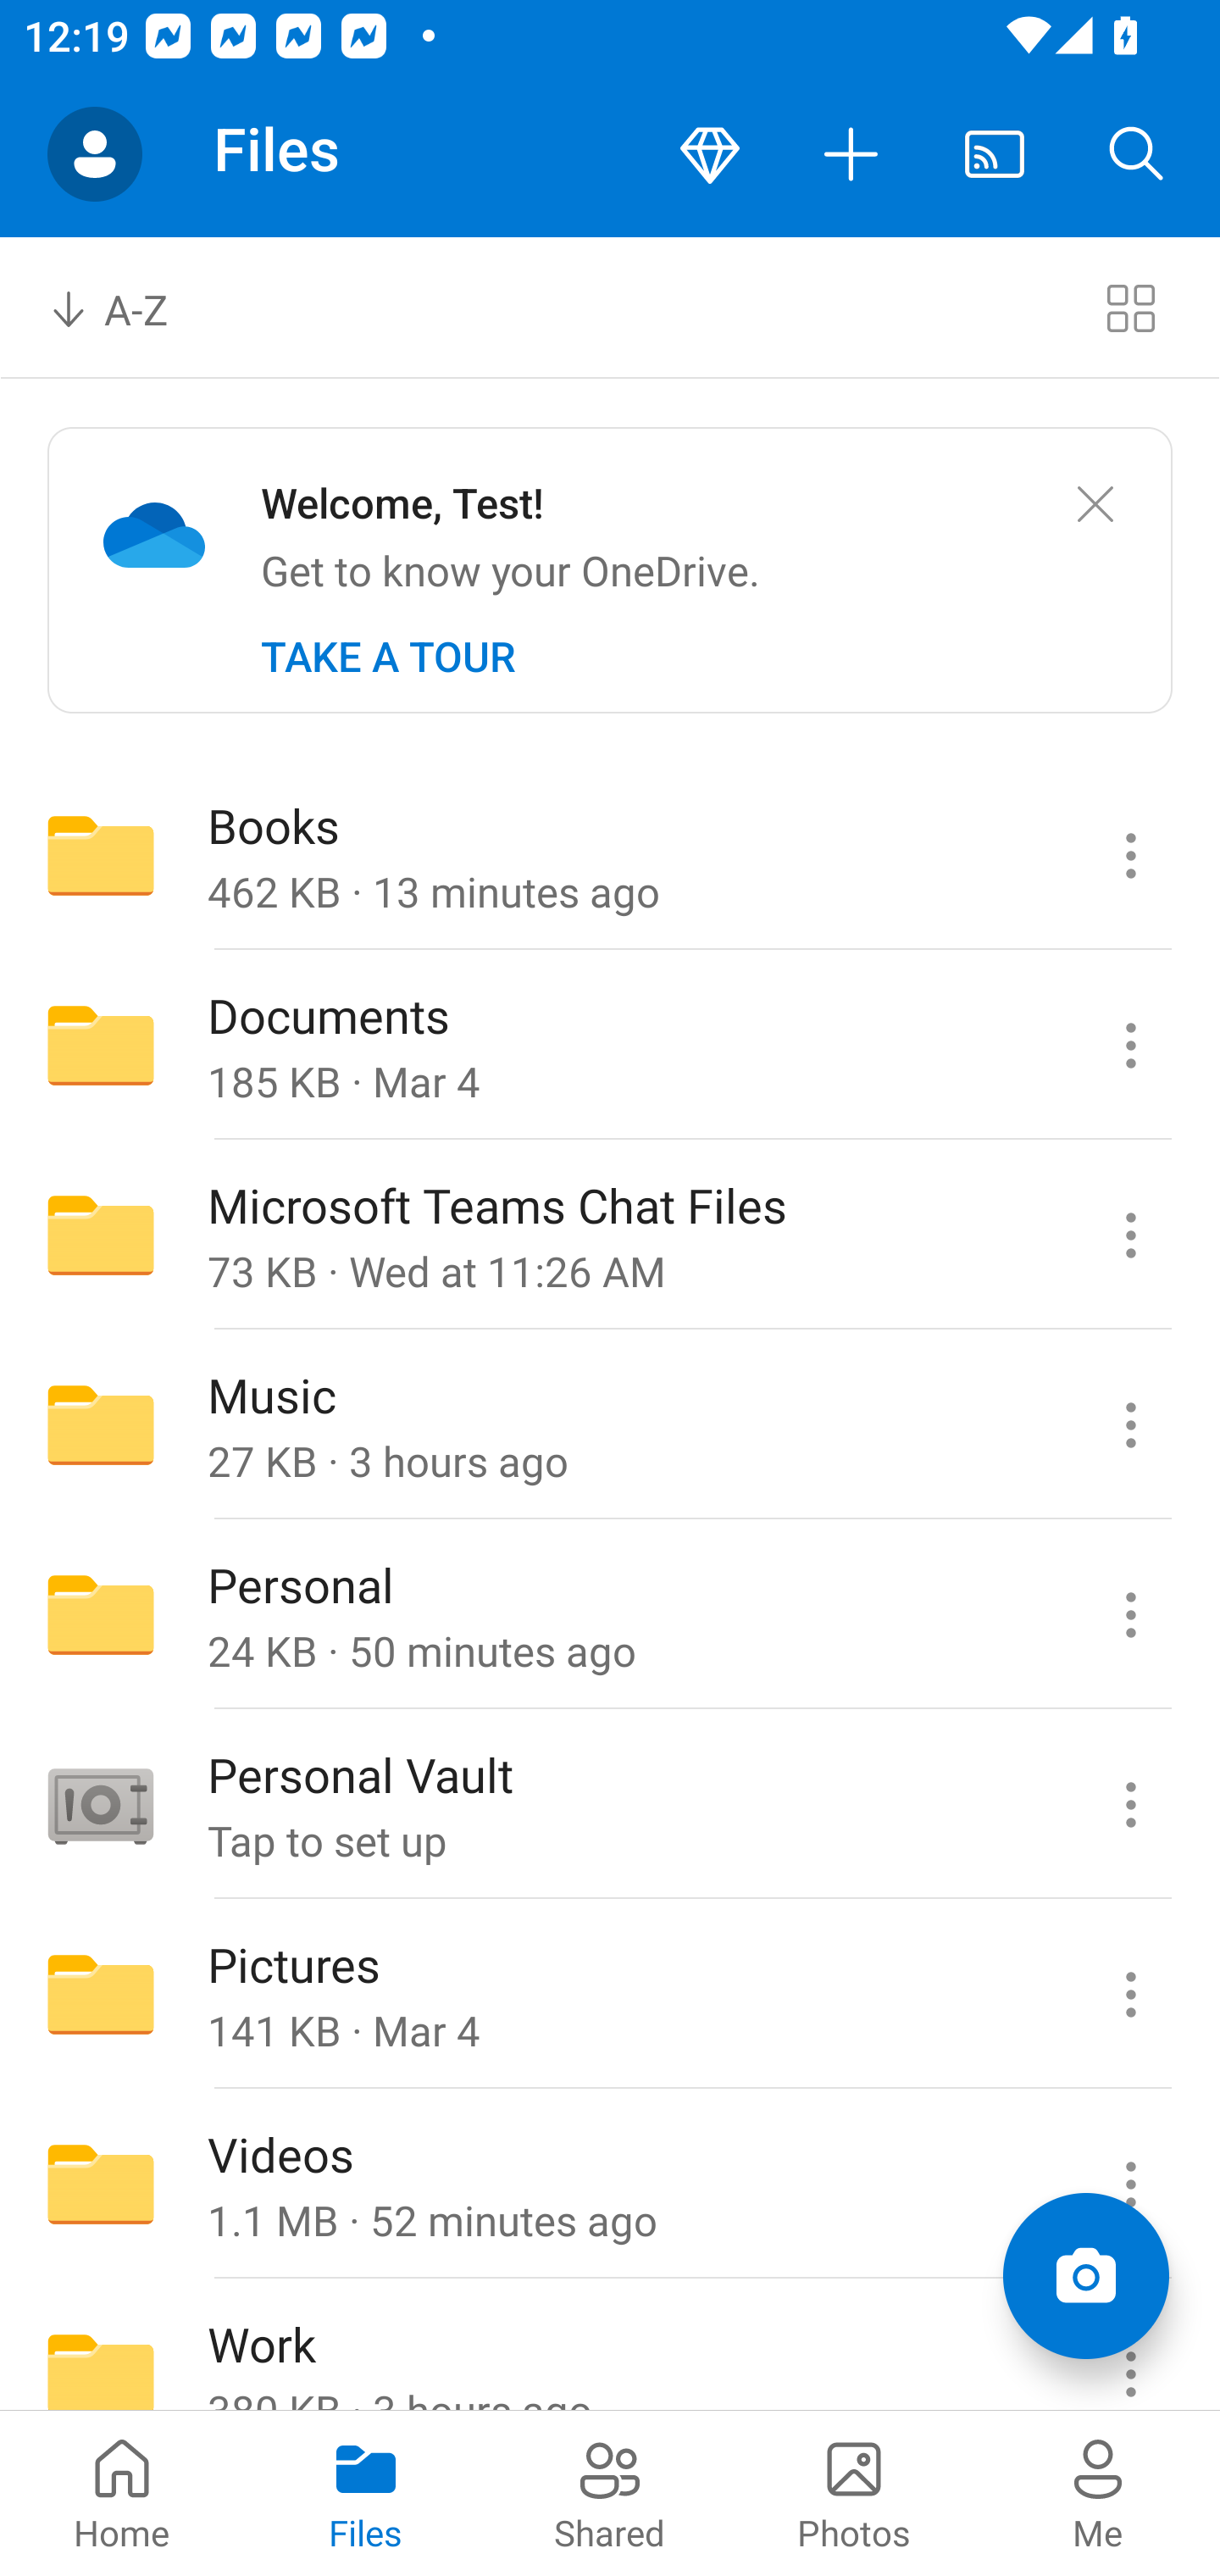 The width and height of the screenshot is (1220, 2576). Describe the element at coordinates (1130, 307) in the screenshot. I see `Switch to tiles view` at that location.